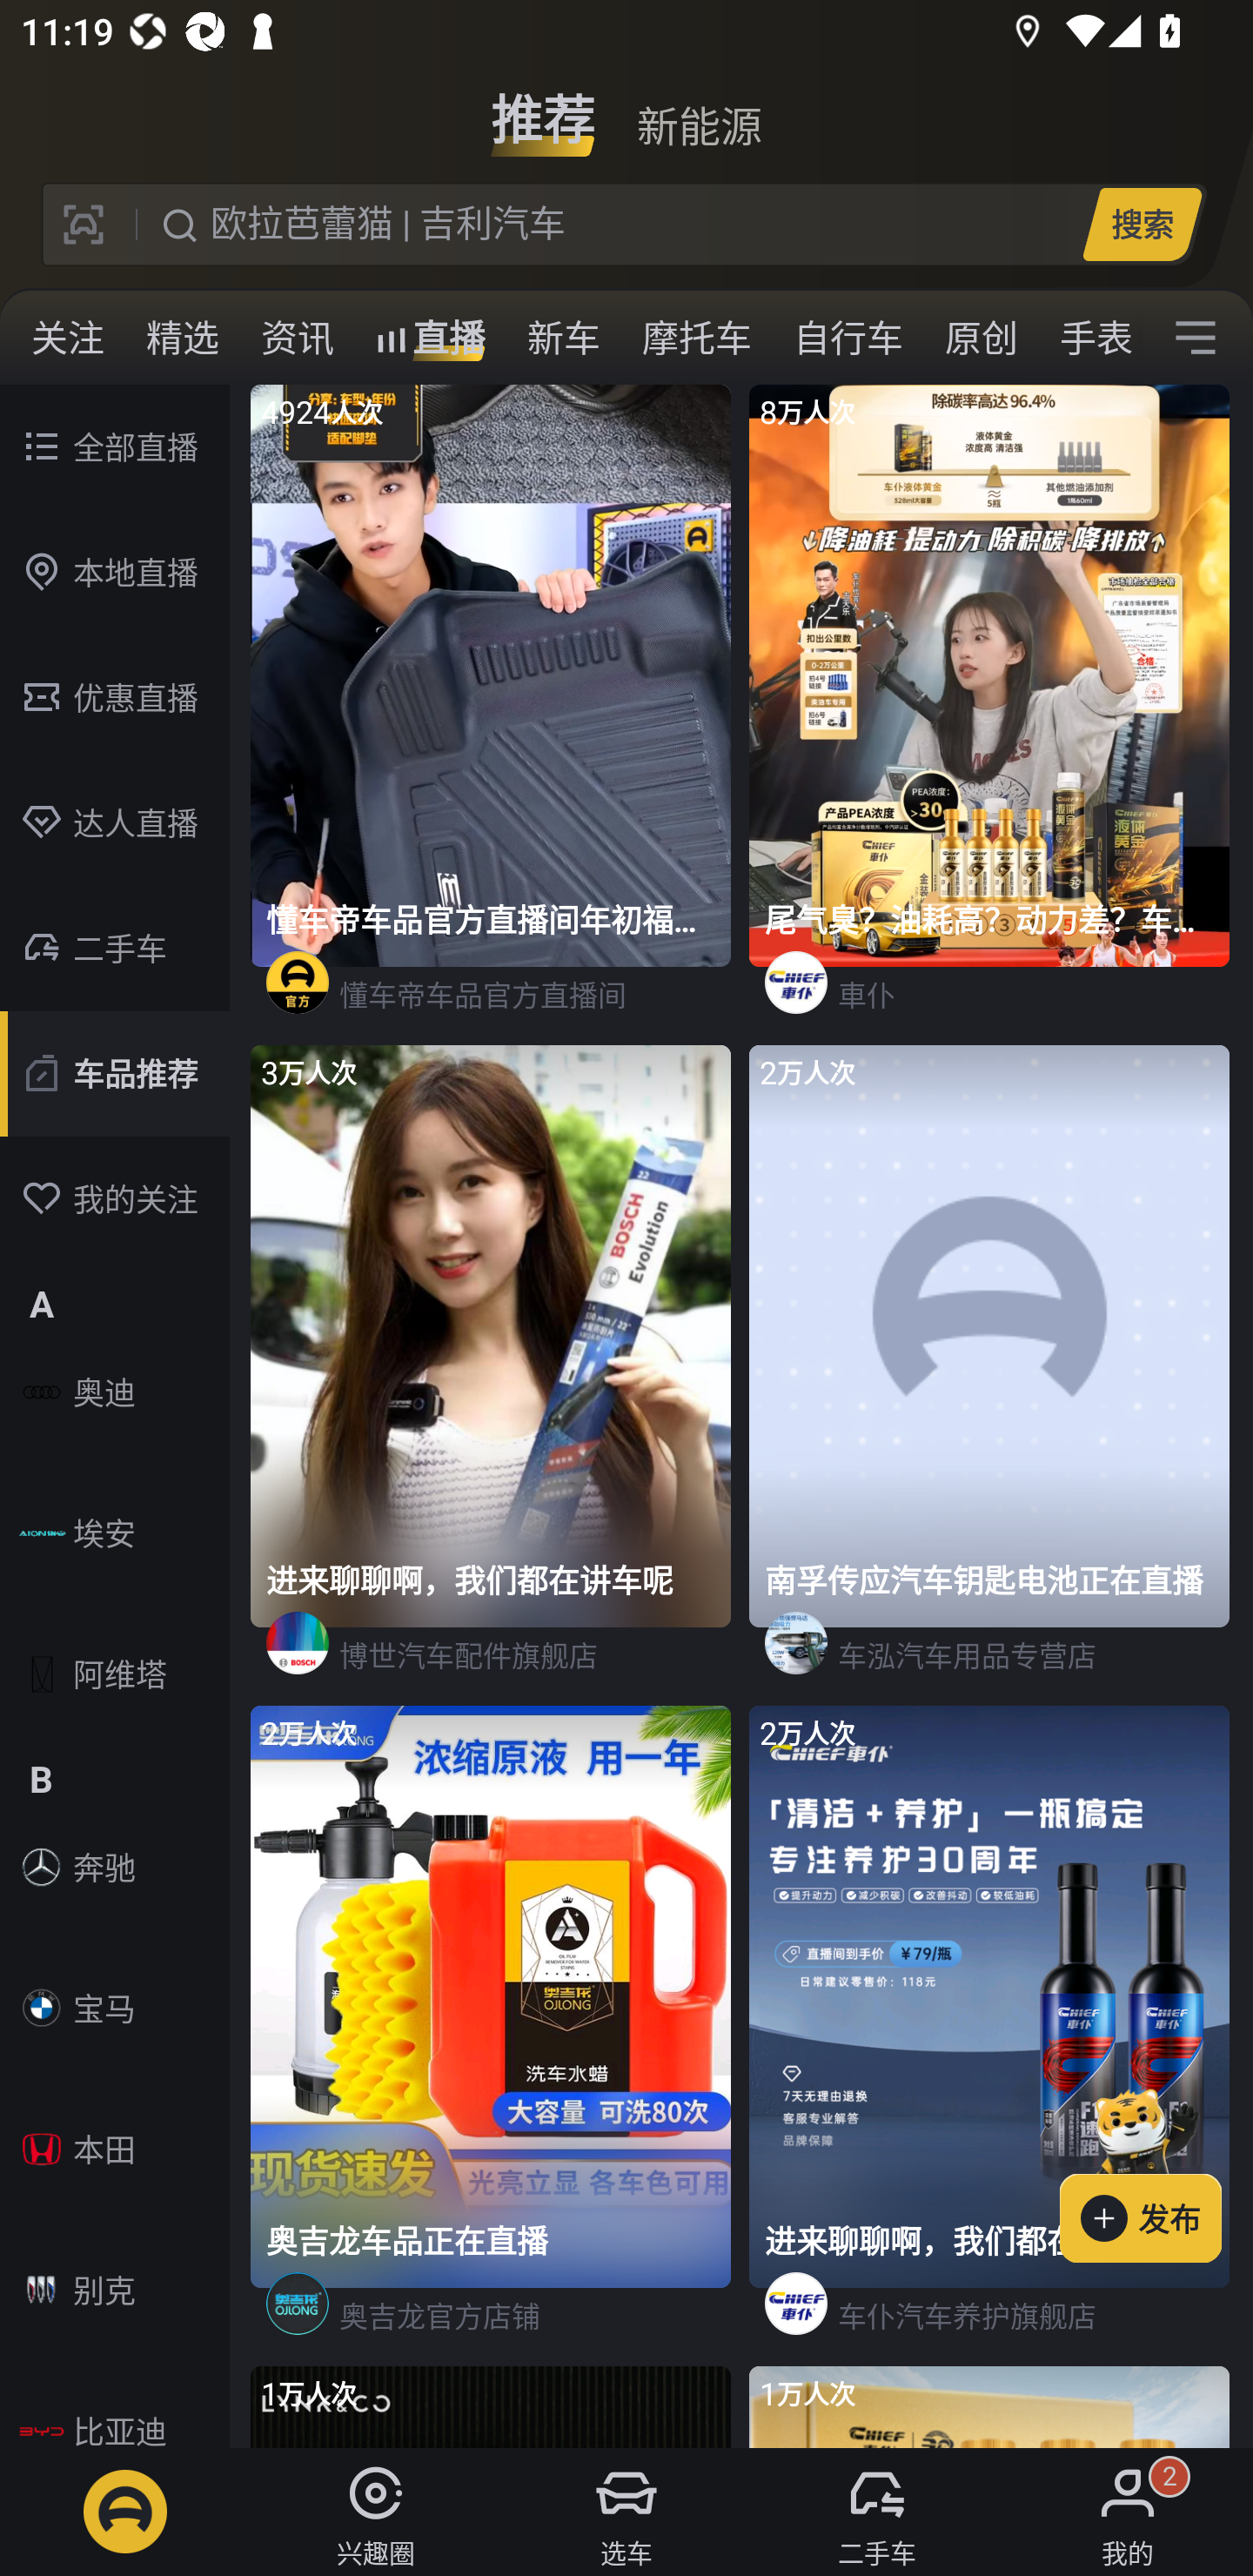 The image size is (1253, 2576). What do you see at coordinates (115, 949) in the screenshot?
I see `二手车` at bounding box center [115, 949].